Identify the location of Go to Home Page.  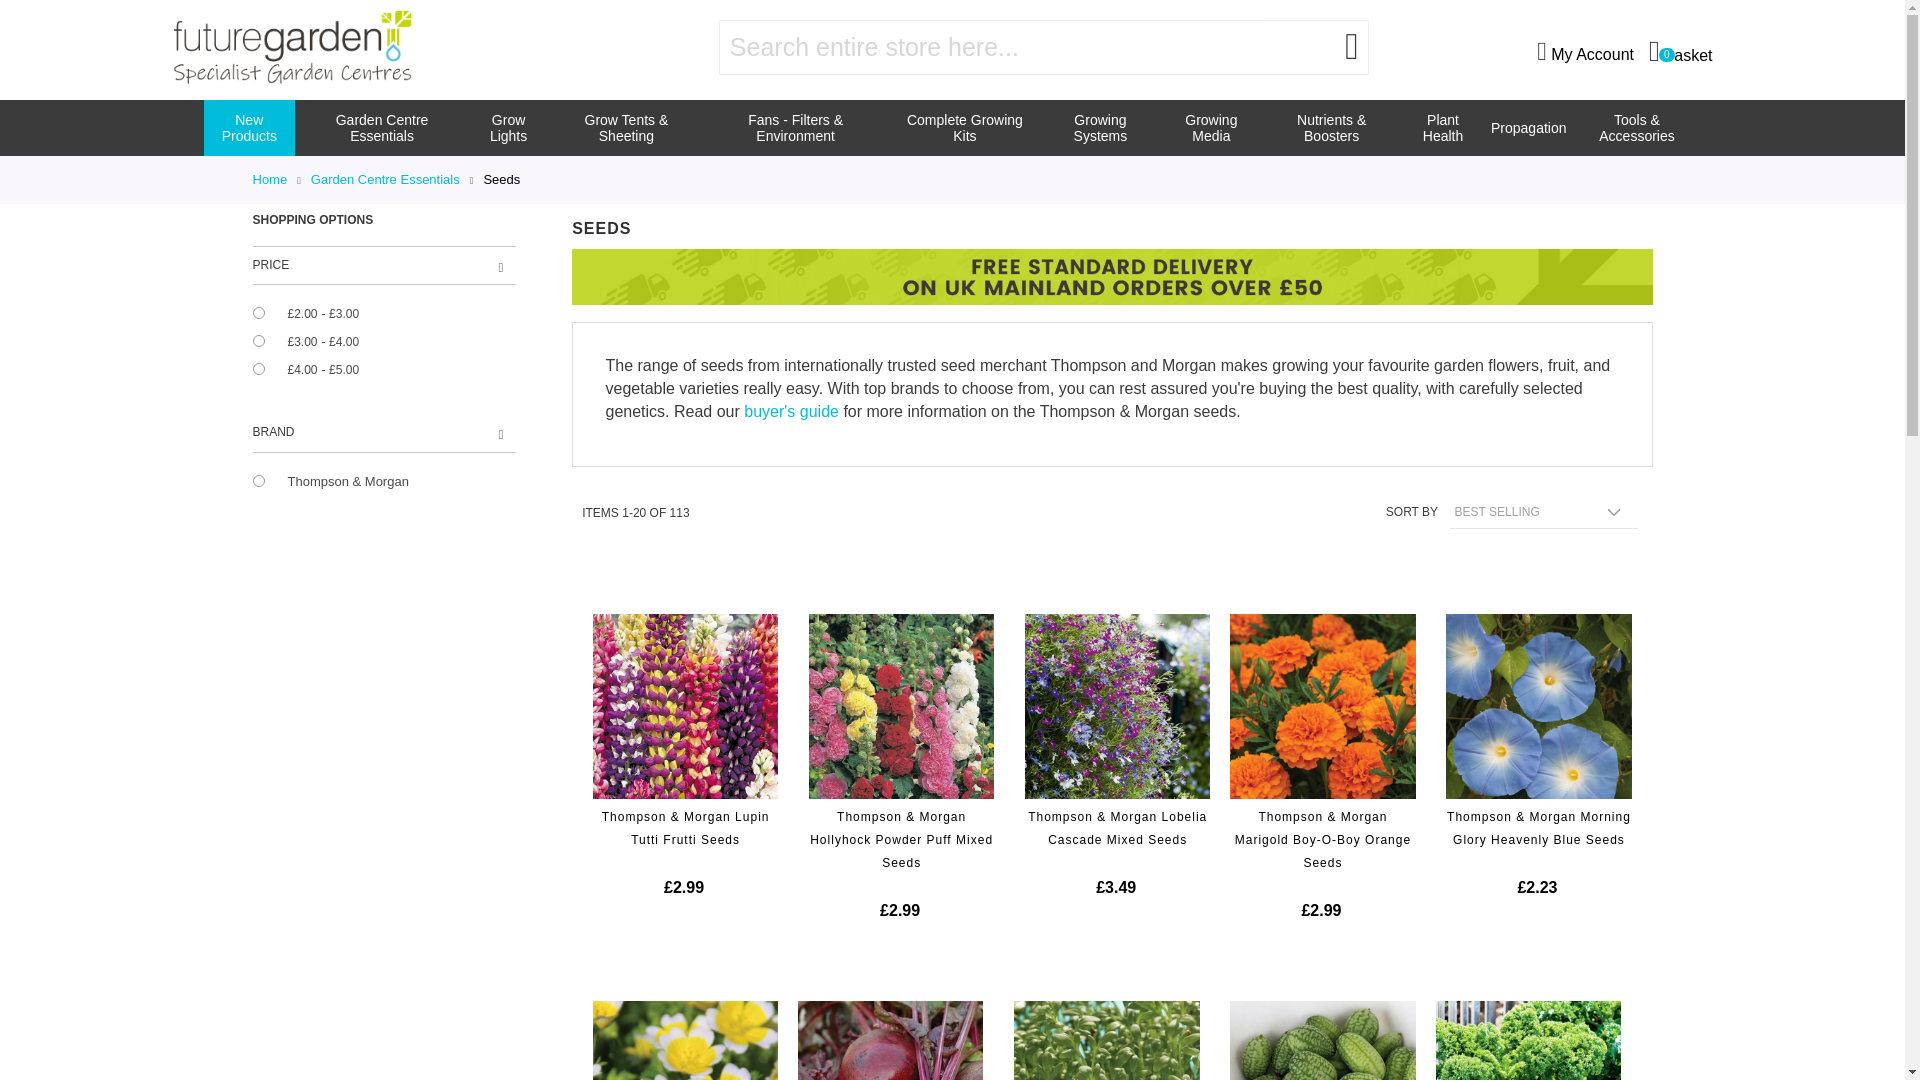
(1680, 50).